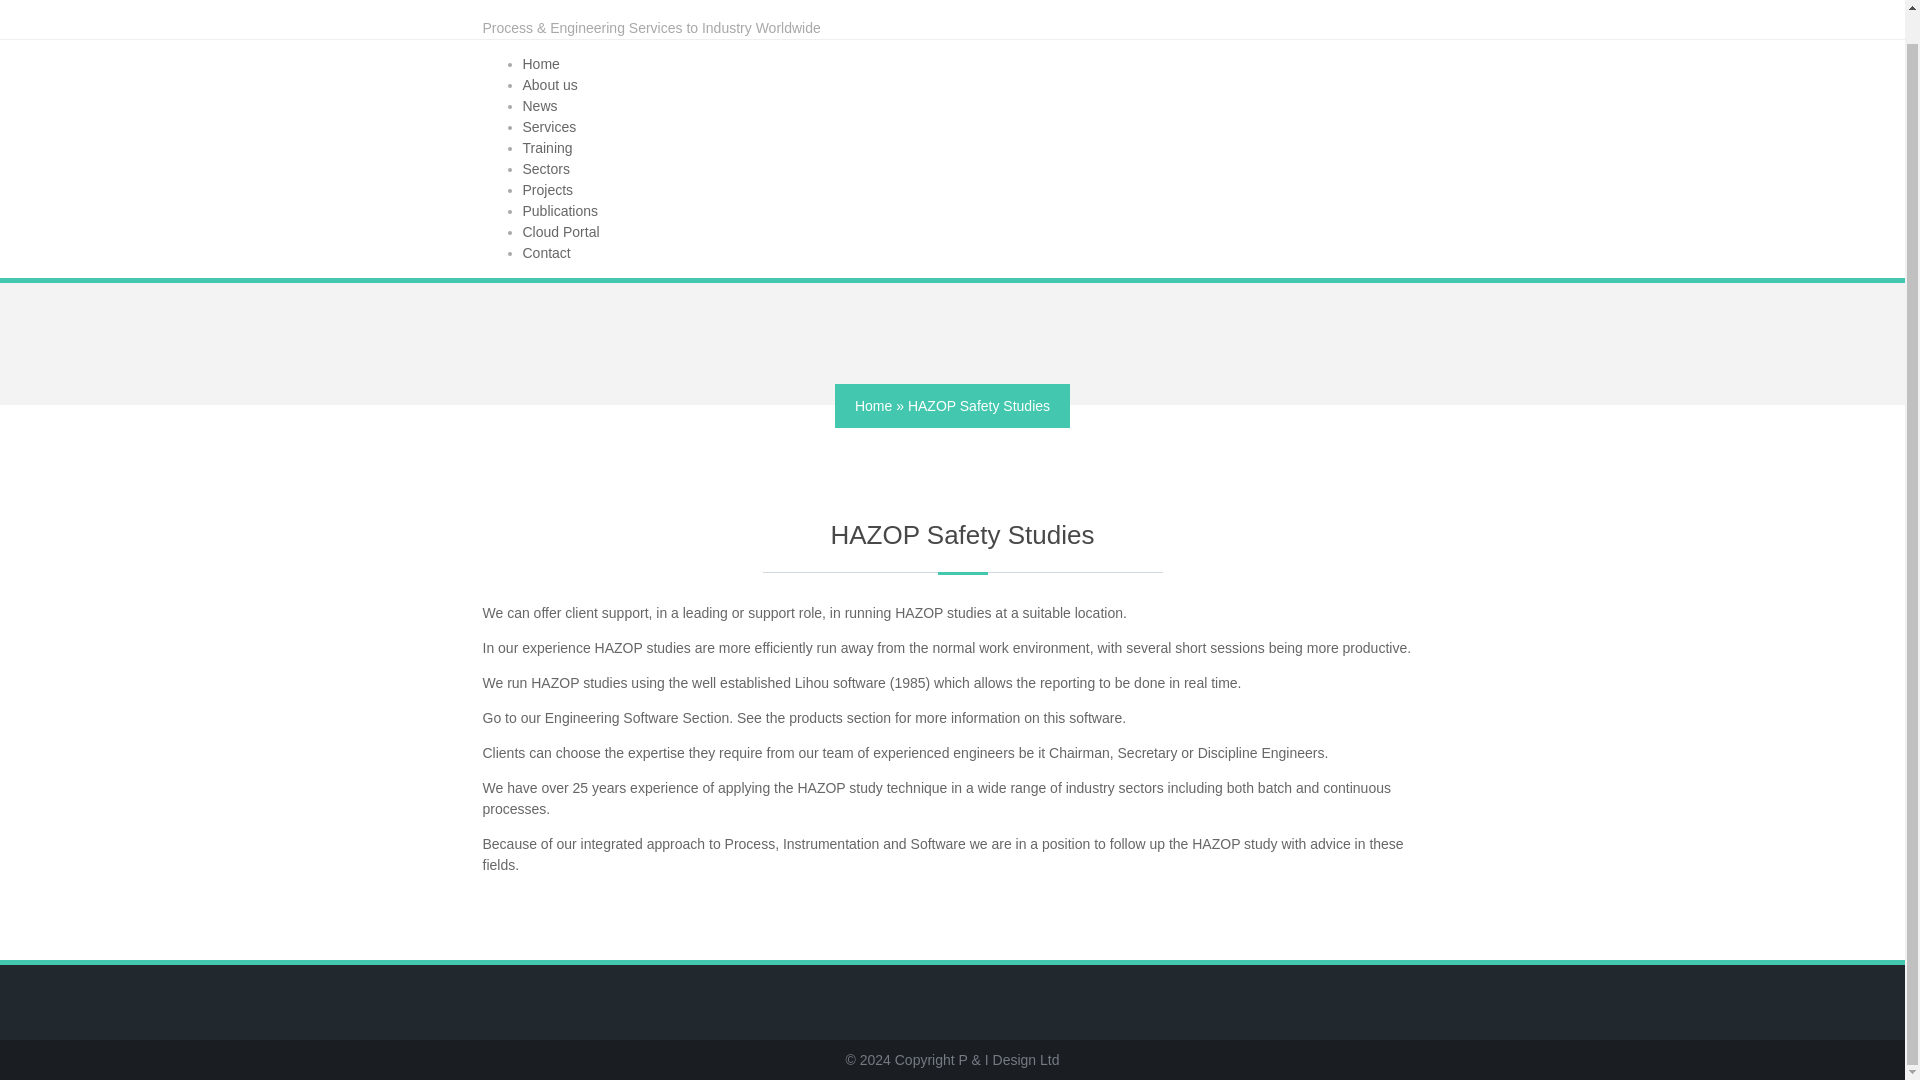 This screenshot has height=1080, width=1920. I want to click on Projects, so click(547, 190).